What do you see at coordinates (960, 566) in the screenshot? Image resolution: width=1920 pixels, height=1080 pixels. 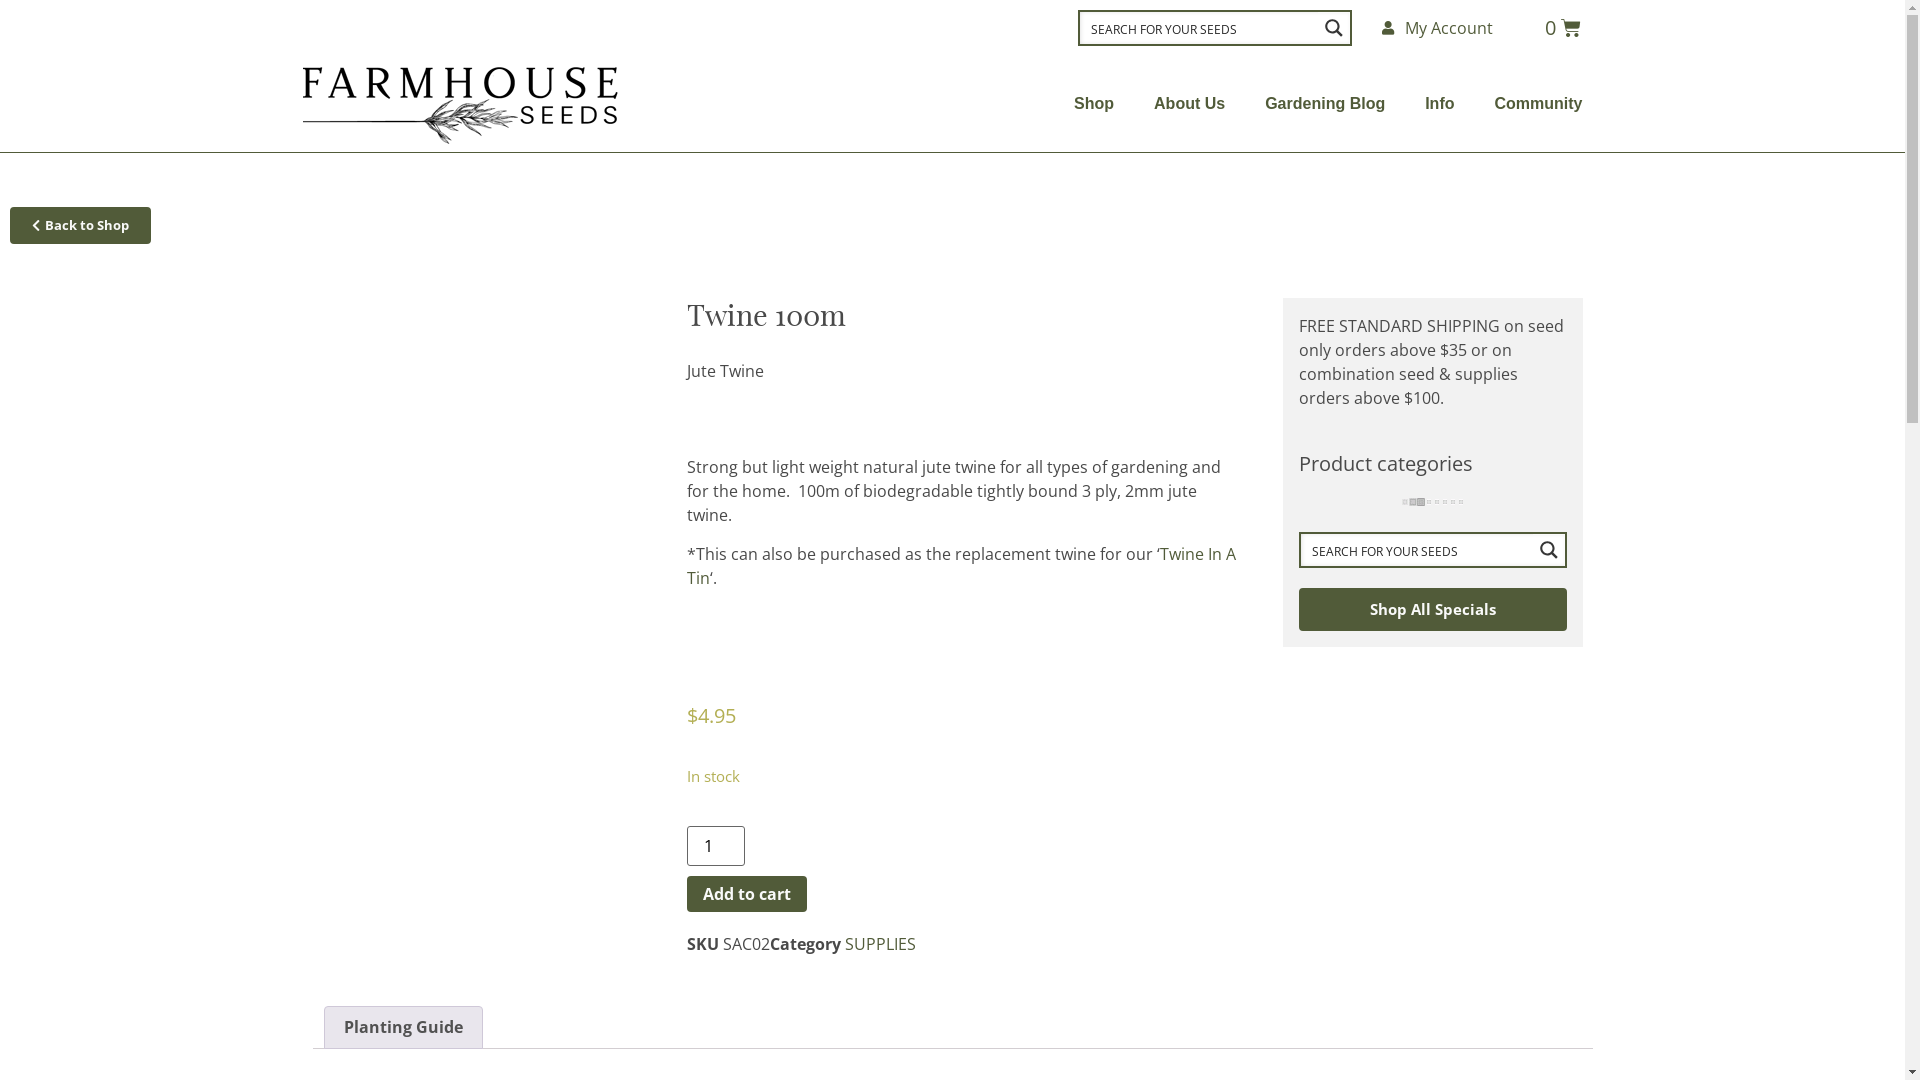 I see `Twine In A Tin` at bounding box center [960, 566].